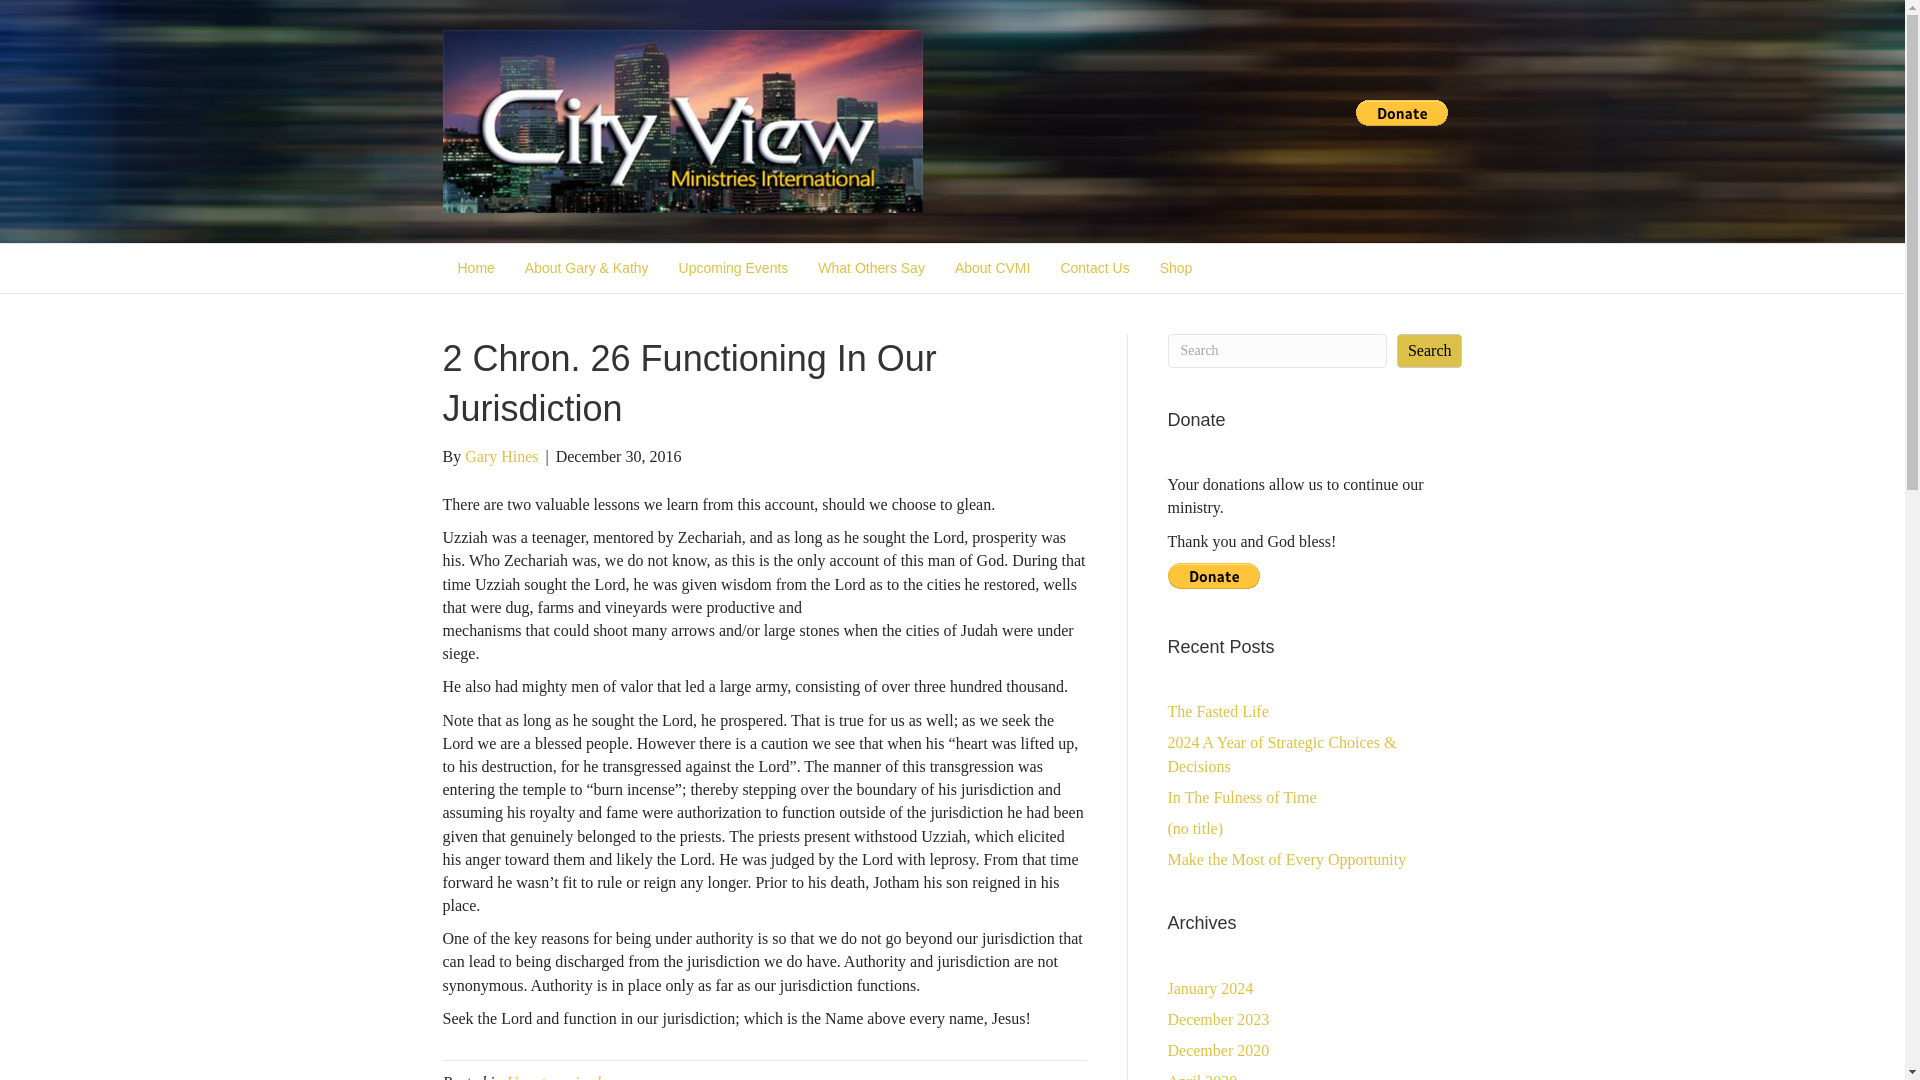 Image resolution: width=1920 pixels, height=1080 pixels. What do you see at coordinates (734, 268) in the screenshot?
I see `Upcoming Events` at bounding box center [734, 268].